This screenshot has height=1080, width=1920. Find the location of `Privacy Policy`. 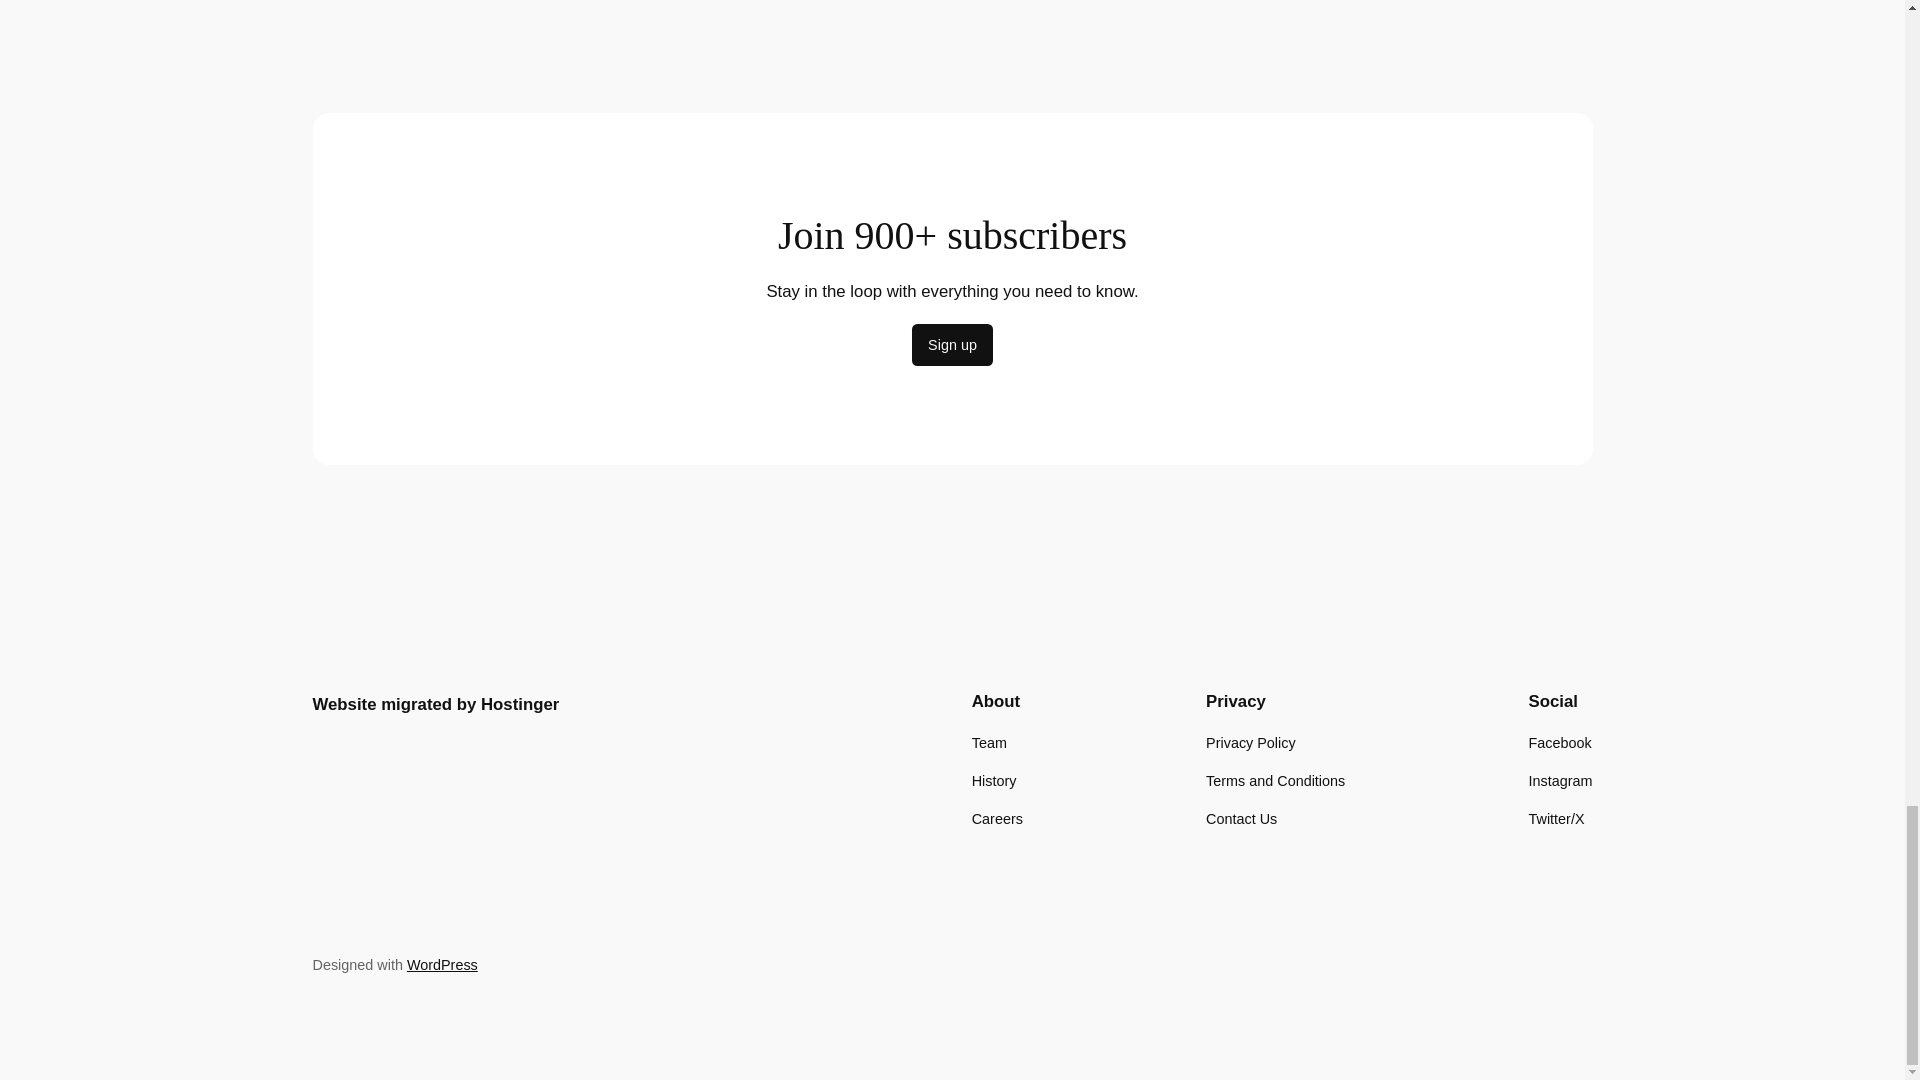

Privacy Policy is located at coordinates (1250, 742).